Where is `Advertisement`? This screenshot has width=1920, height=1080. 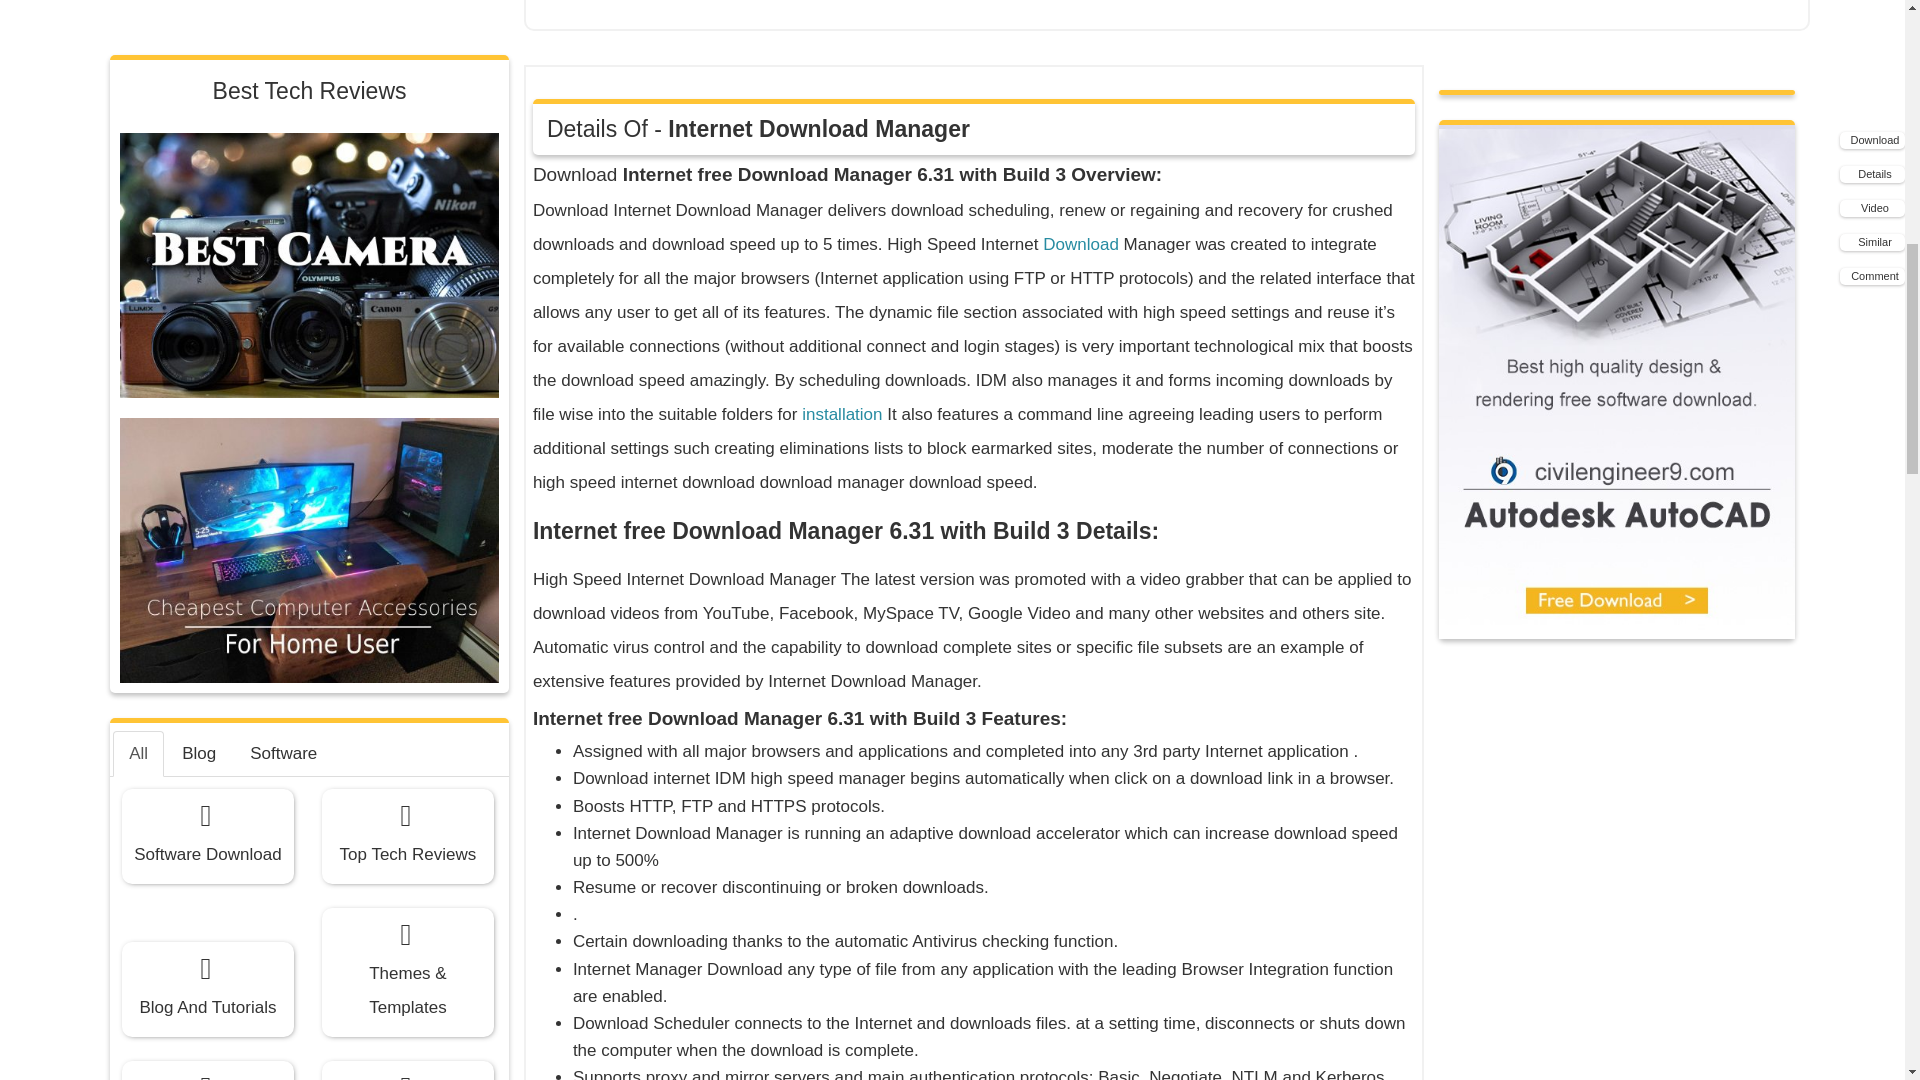 Advertisement is located at coordinates (1151, 10).